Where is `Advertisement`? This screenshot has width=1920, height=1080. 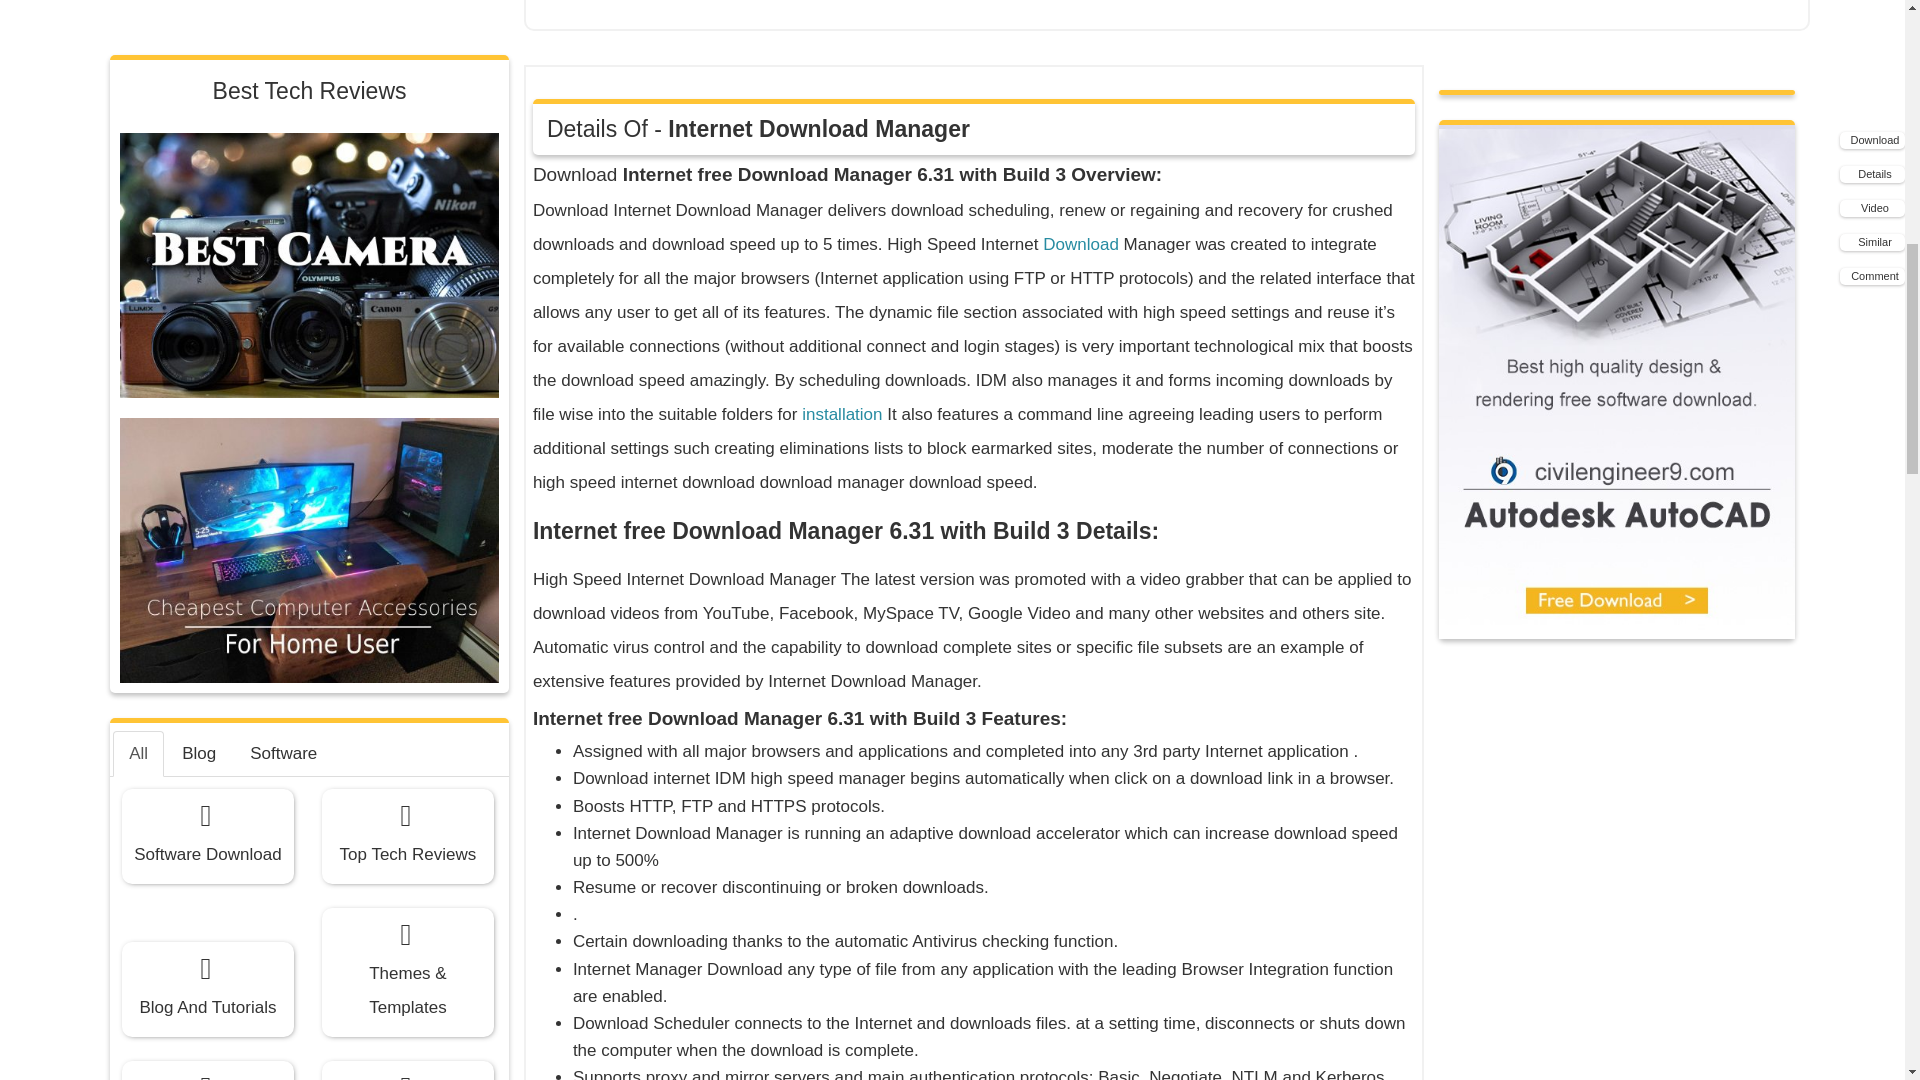 Advertisement is located at coordinates (1151, 10).